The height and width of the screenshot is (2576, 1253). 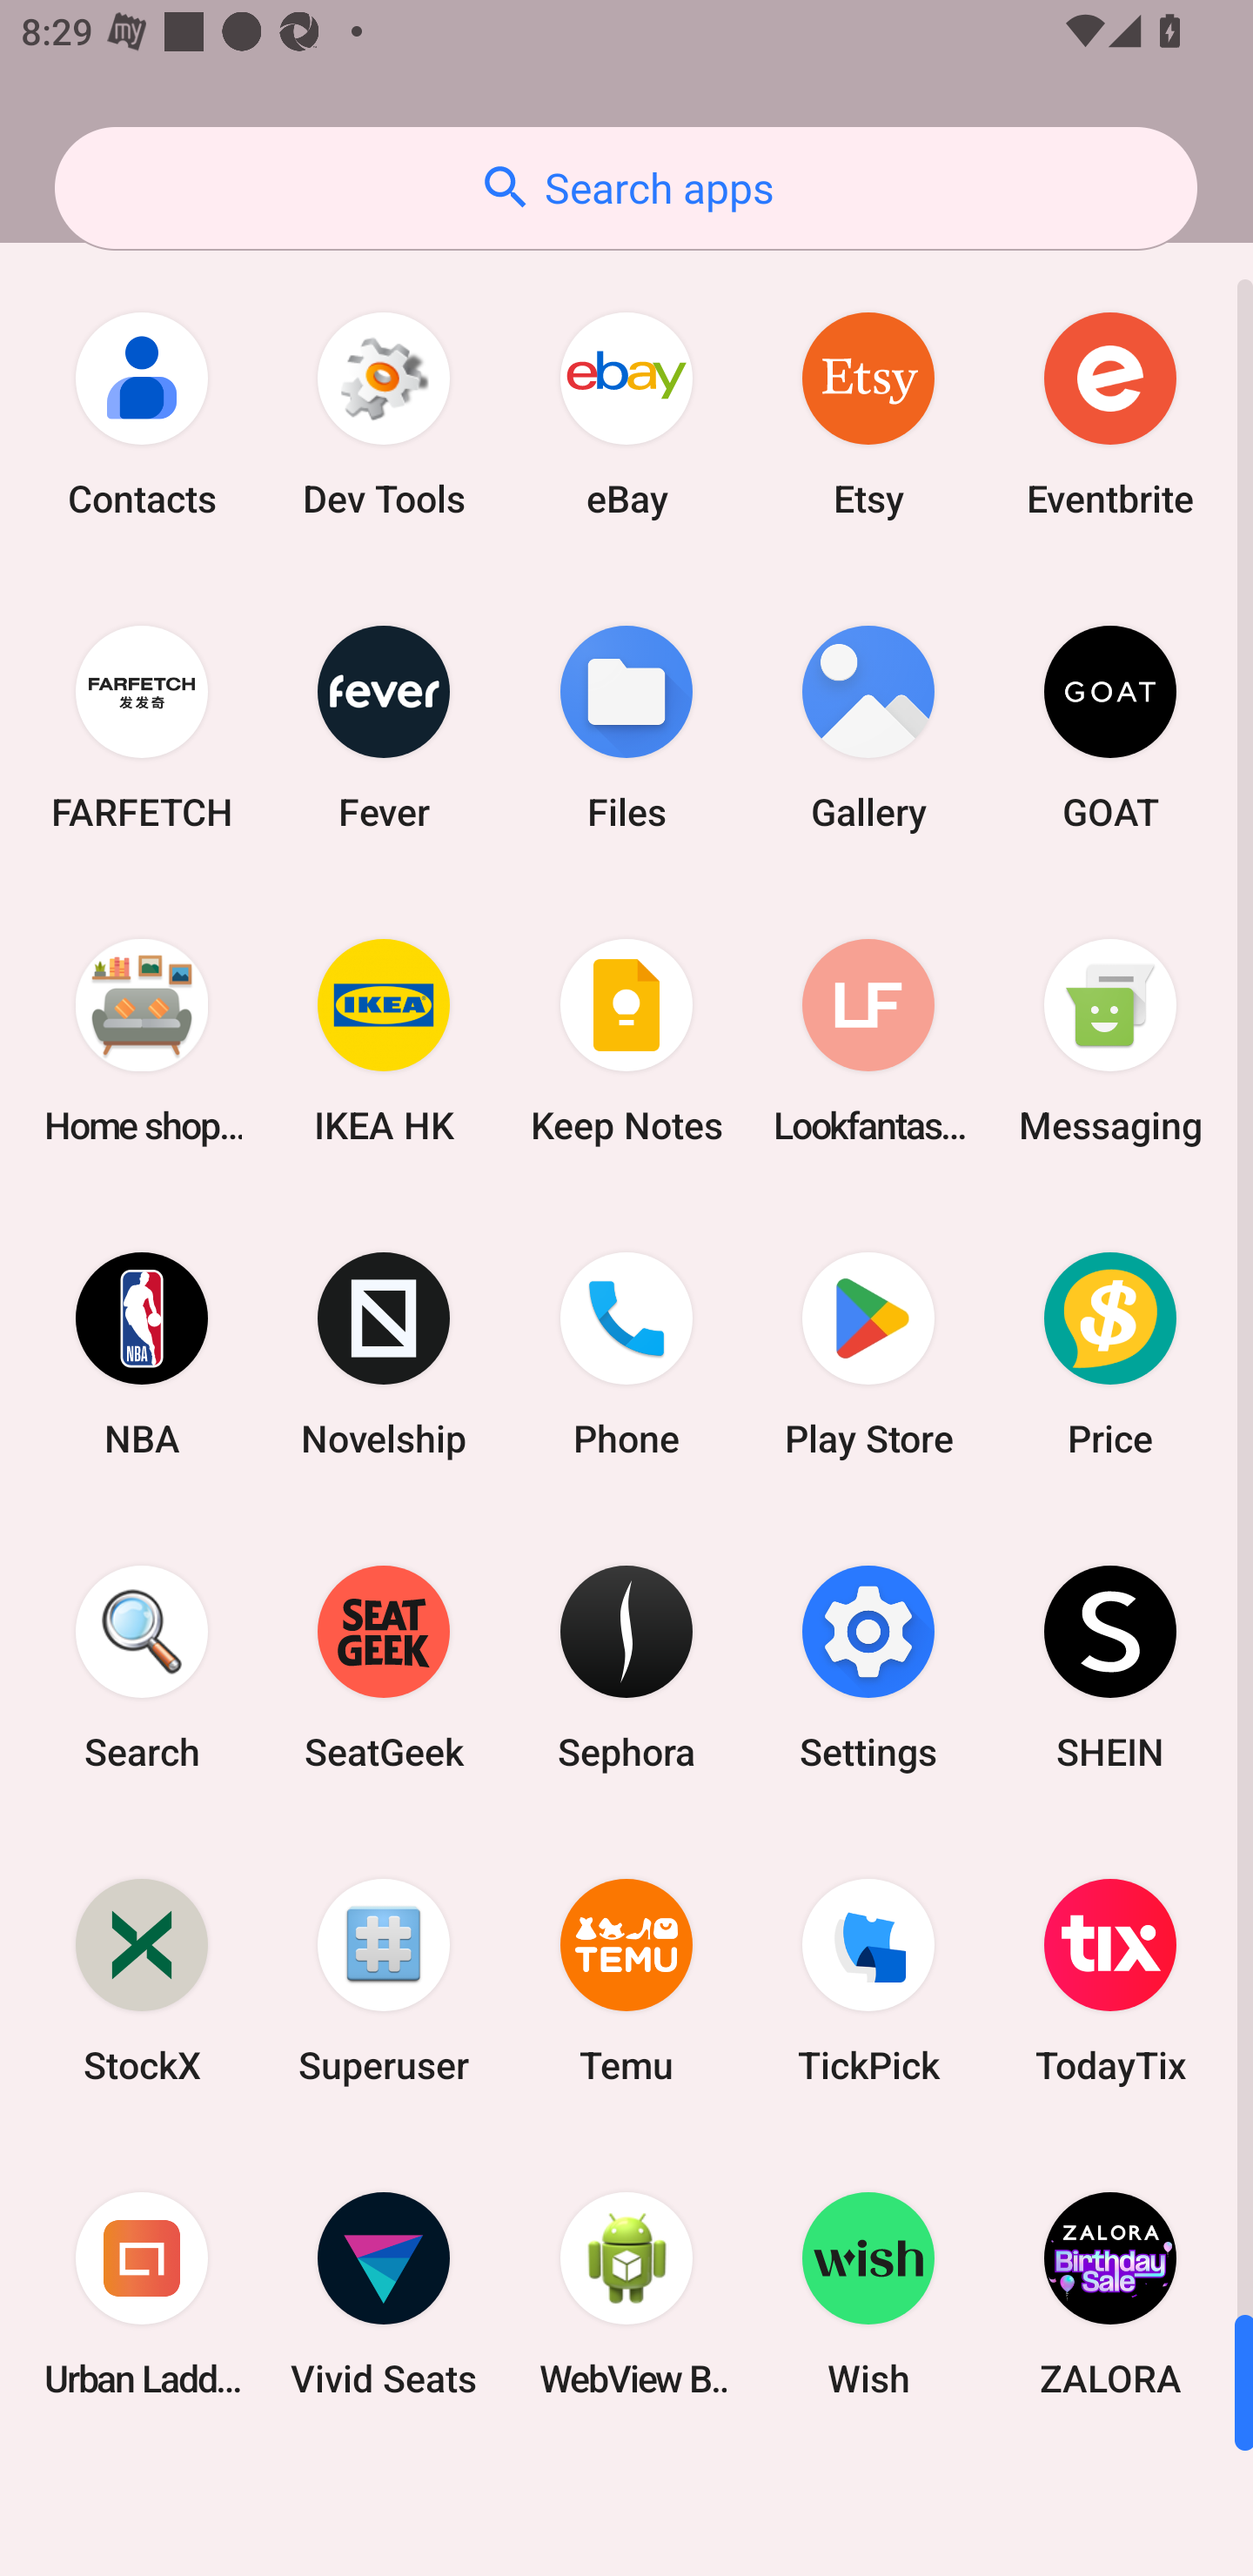 I want to click on Vivid Seats, so click(x=384, y=2293).